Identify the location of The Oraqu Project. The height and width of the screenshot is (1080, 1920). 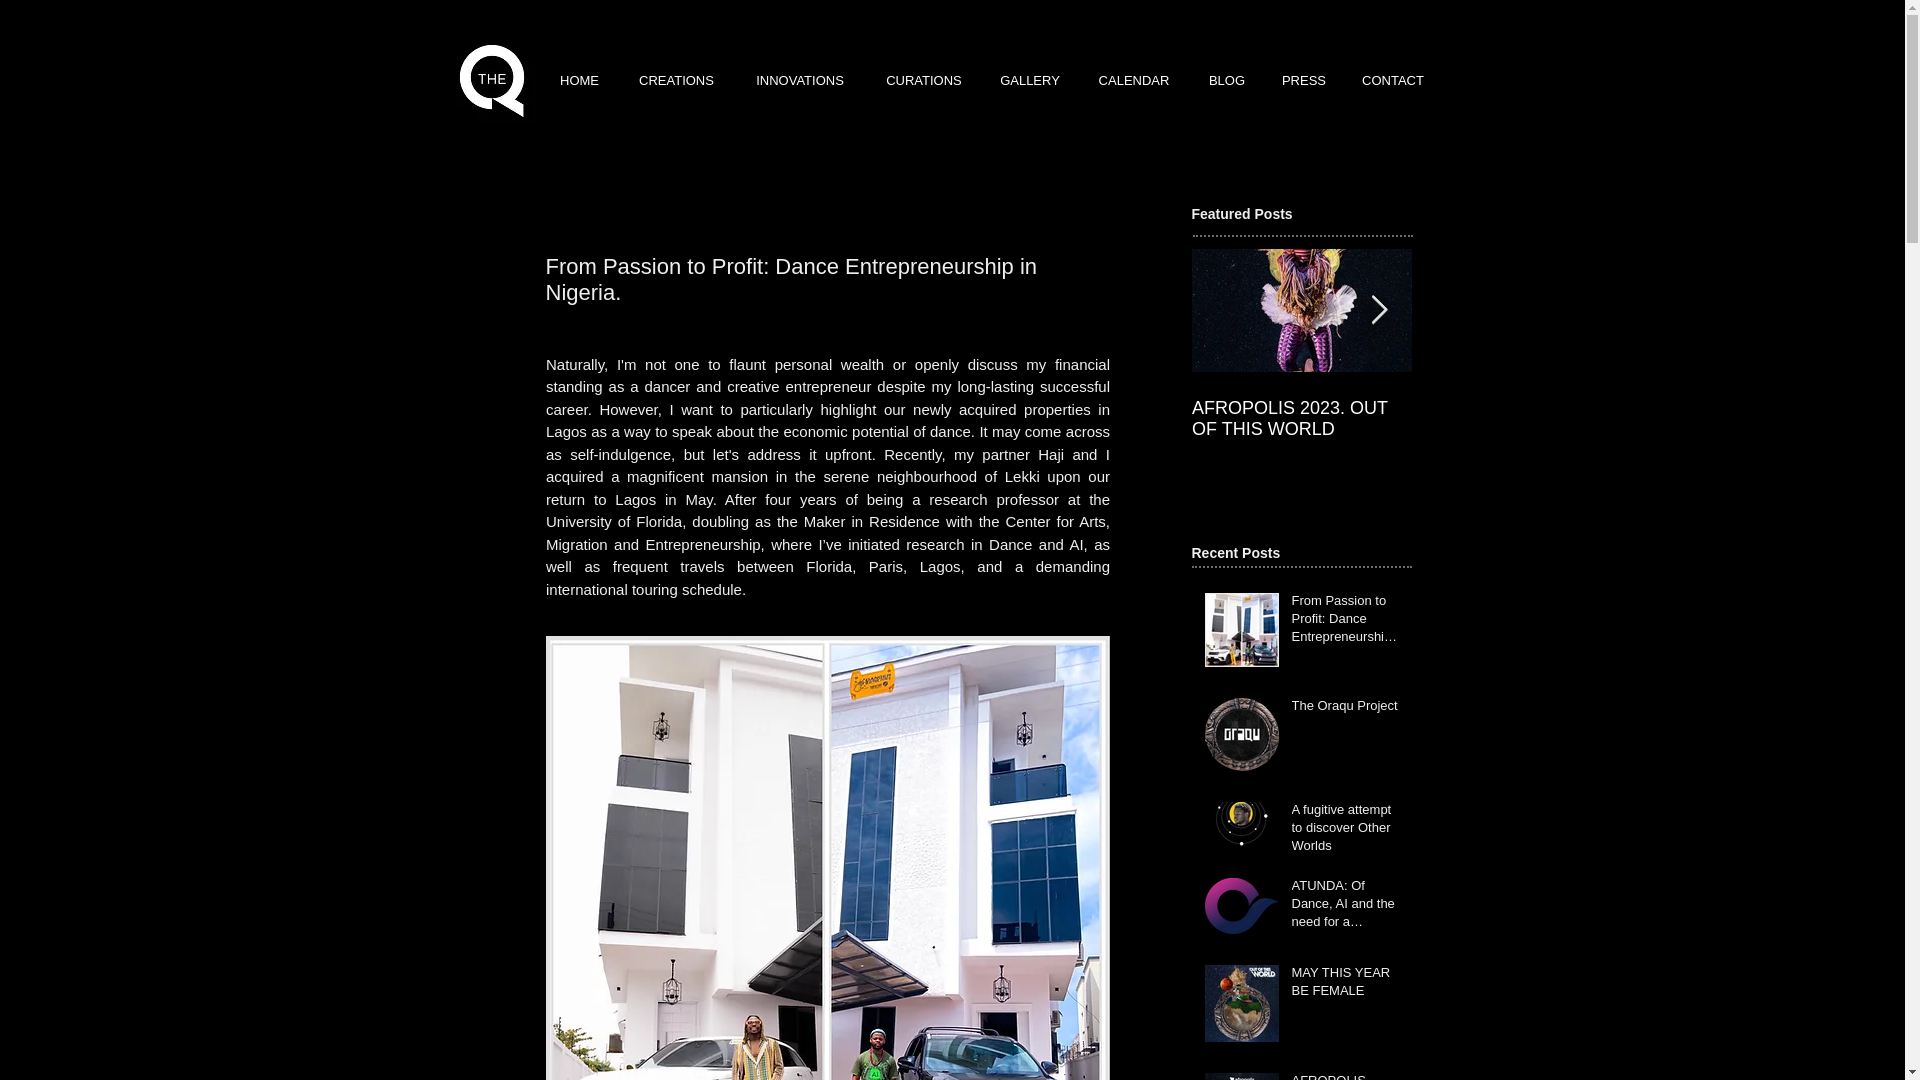
(1346, 709).